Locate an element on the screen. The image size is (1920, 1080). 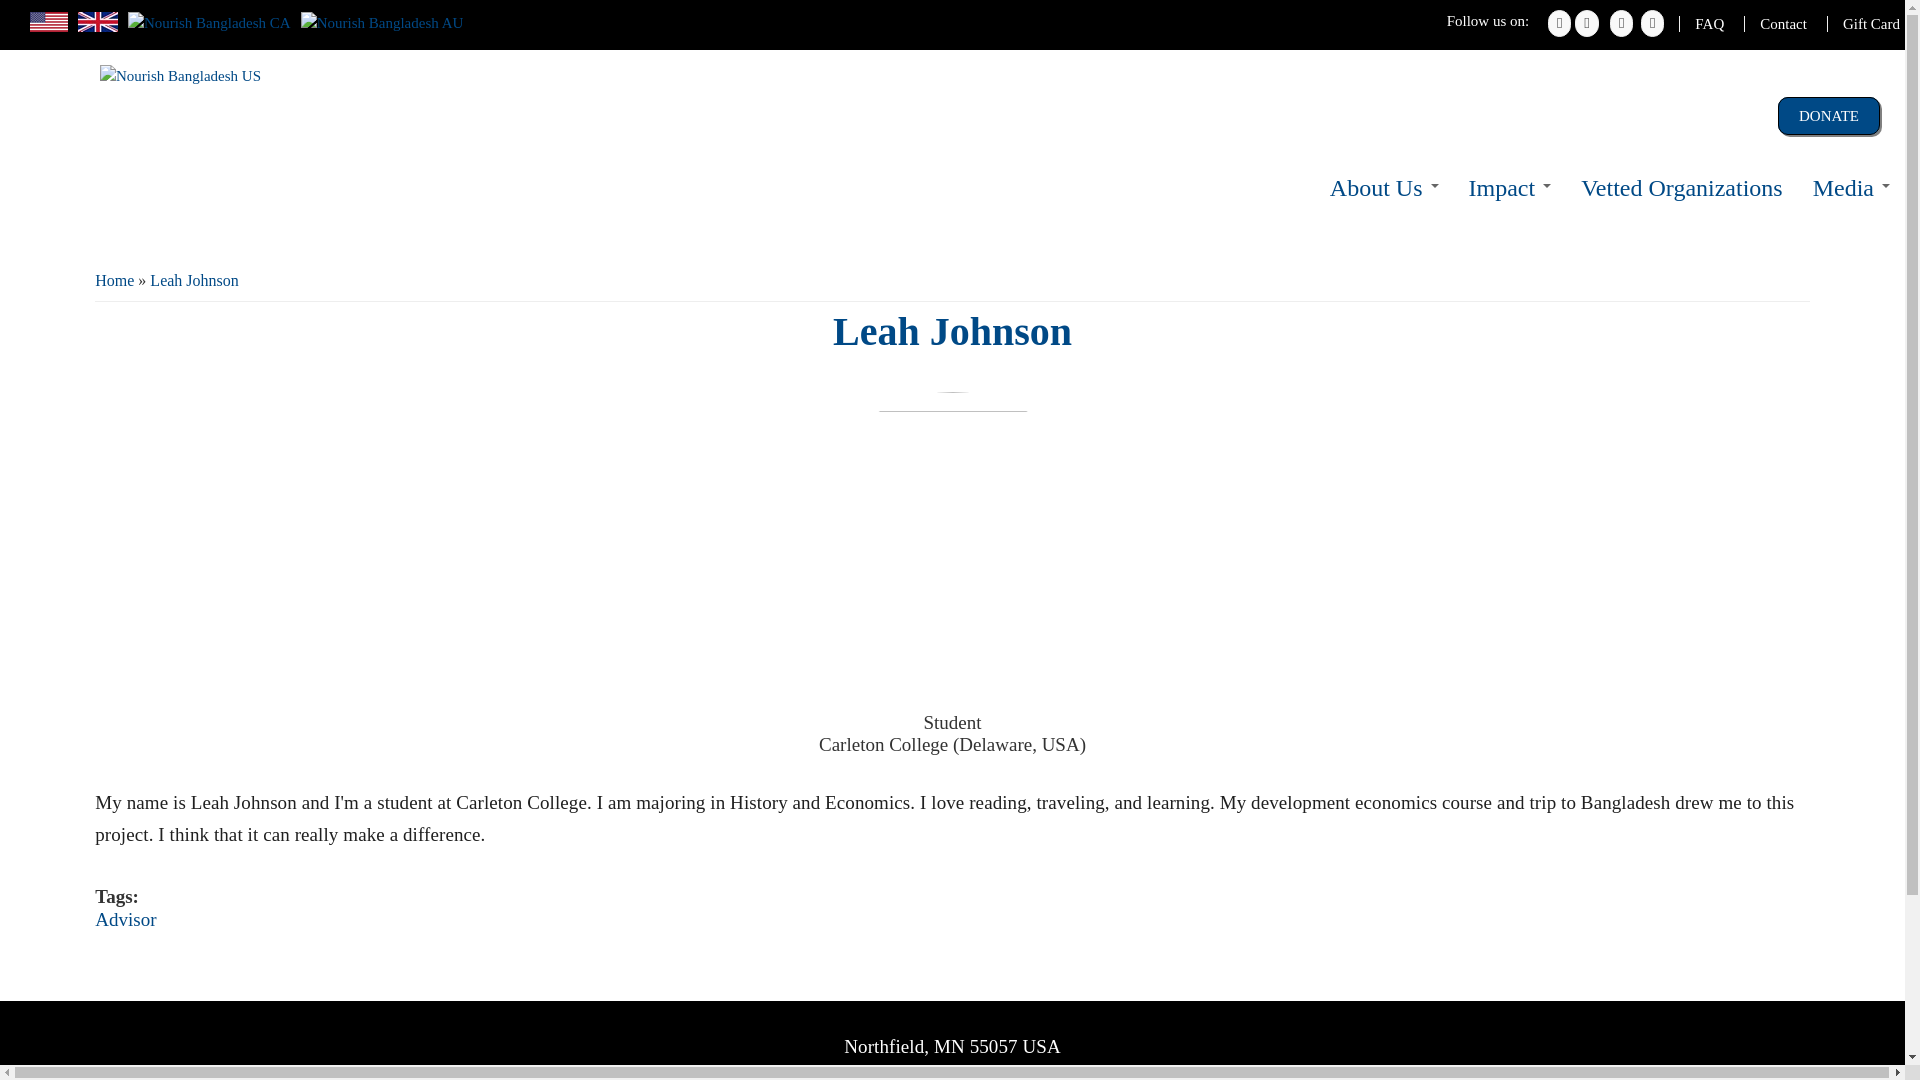
Contact is located at coordinates (1774, 24).